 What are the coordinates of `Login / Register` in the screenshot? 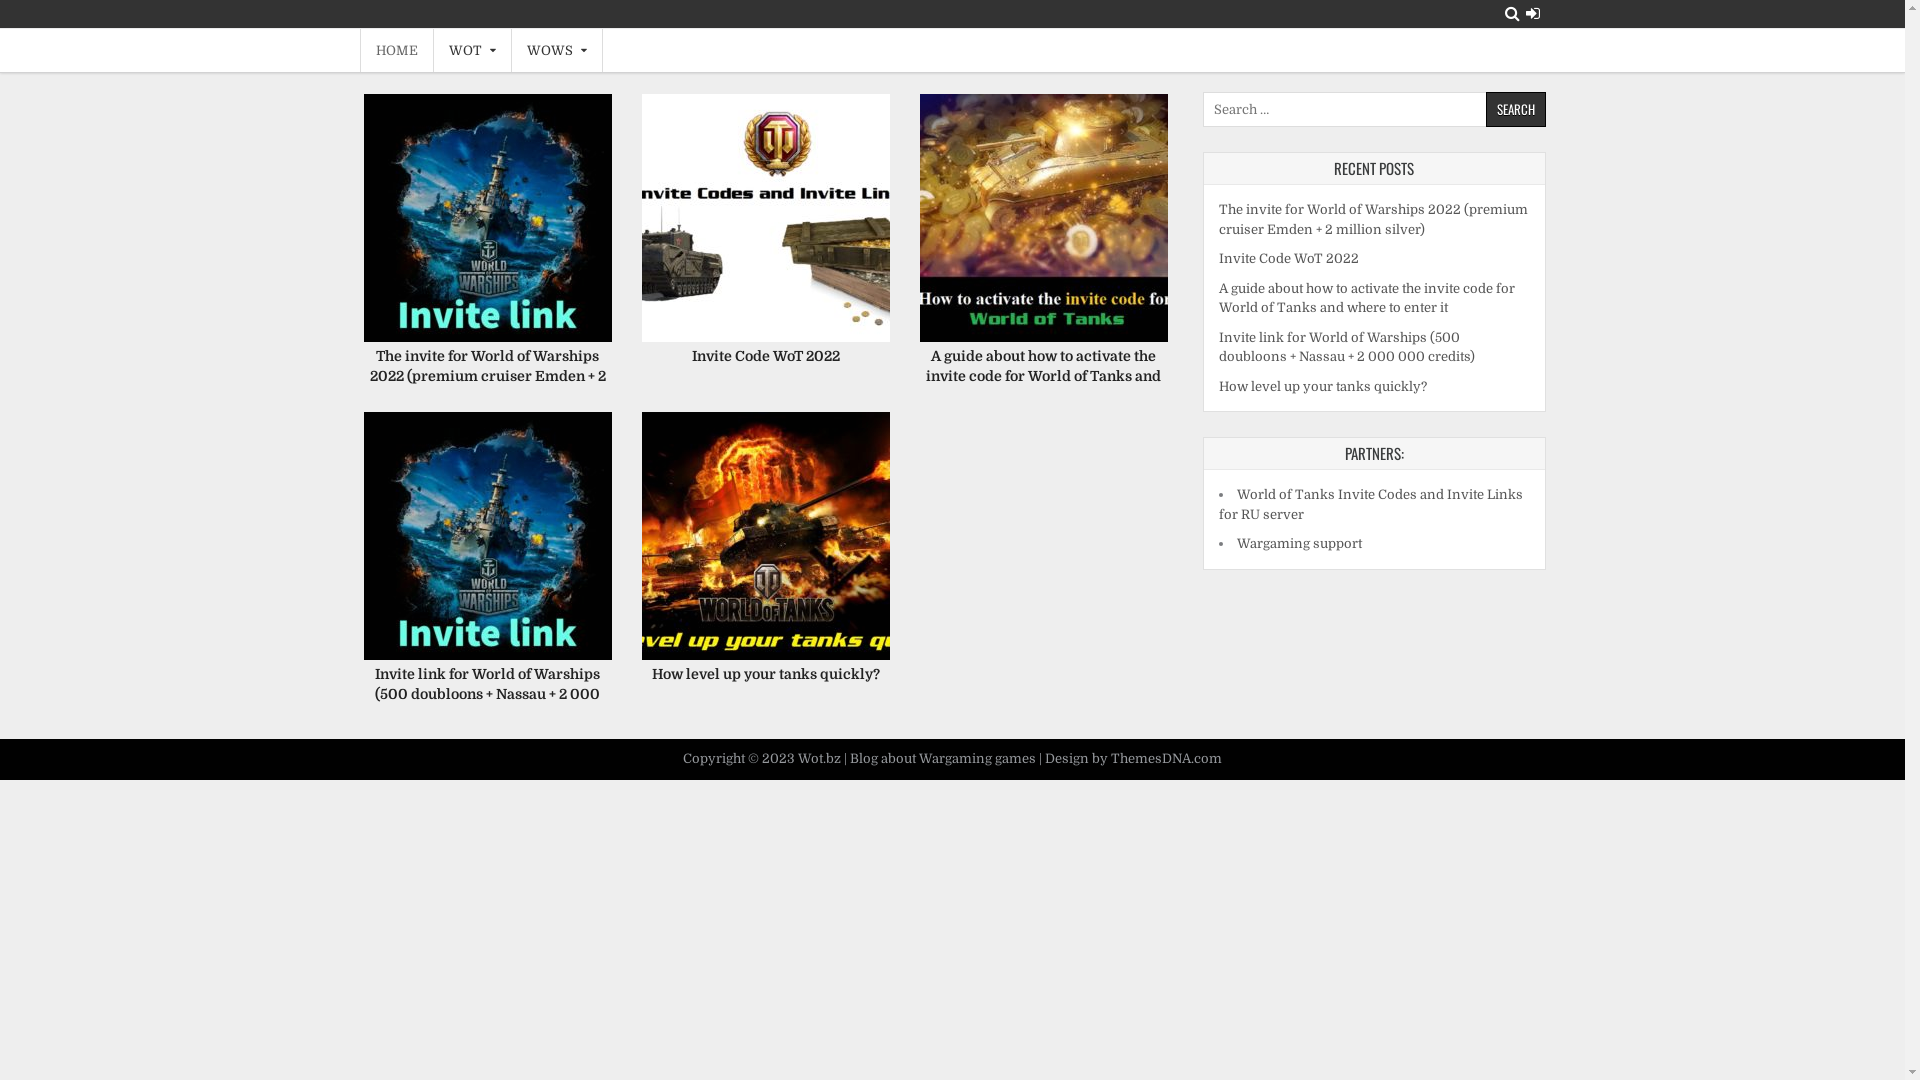 It's located at (1533, 14).